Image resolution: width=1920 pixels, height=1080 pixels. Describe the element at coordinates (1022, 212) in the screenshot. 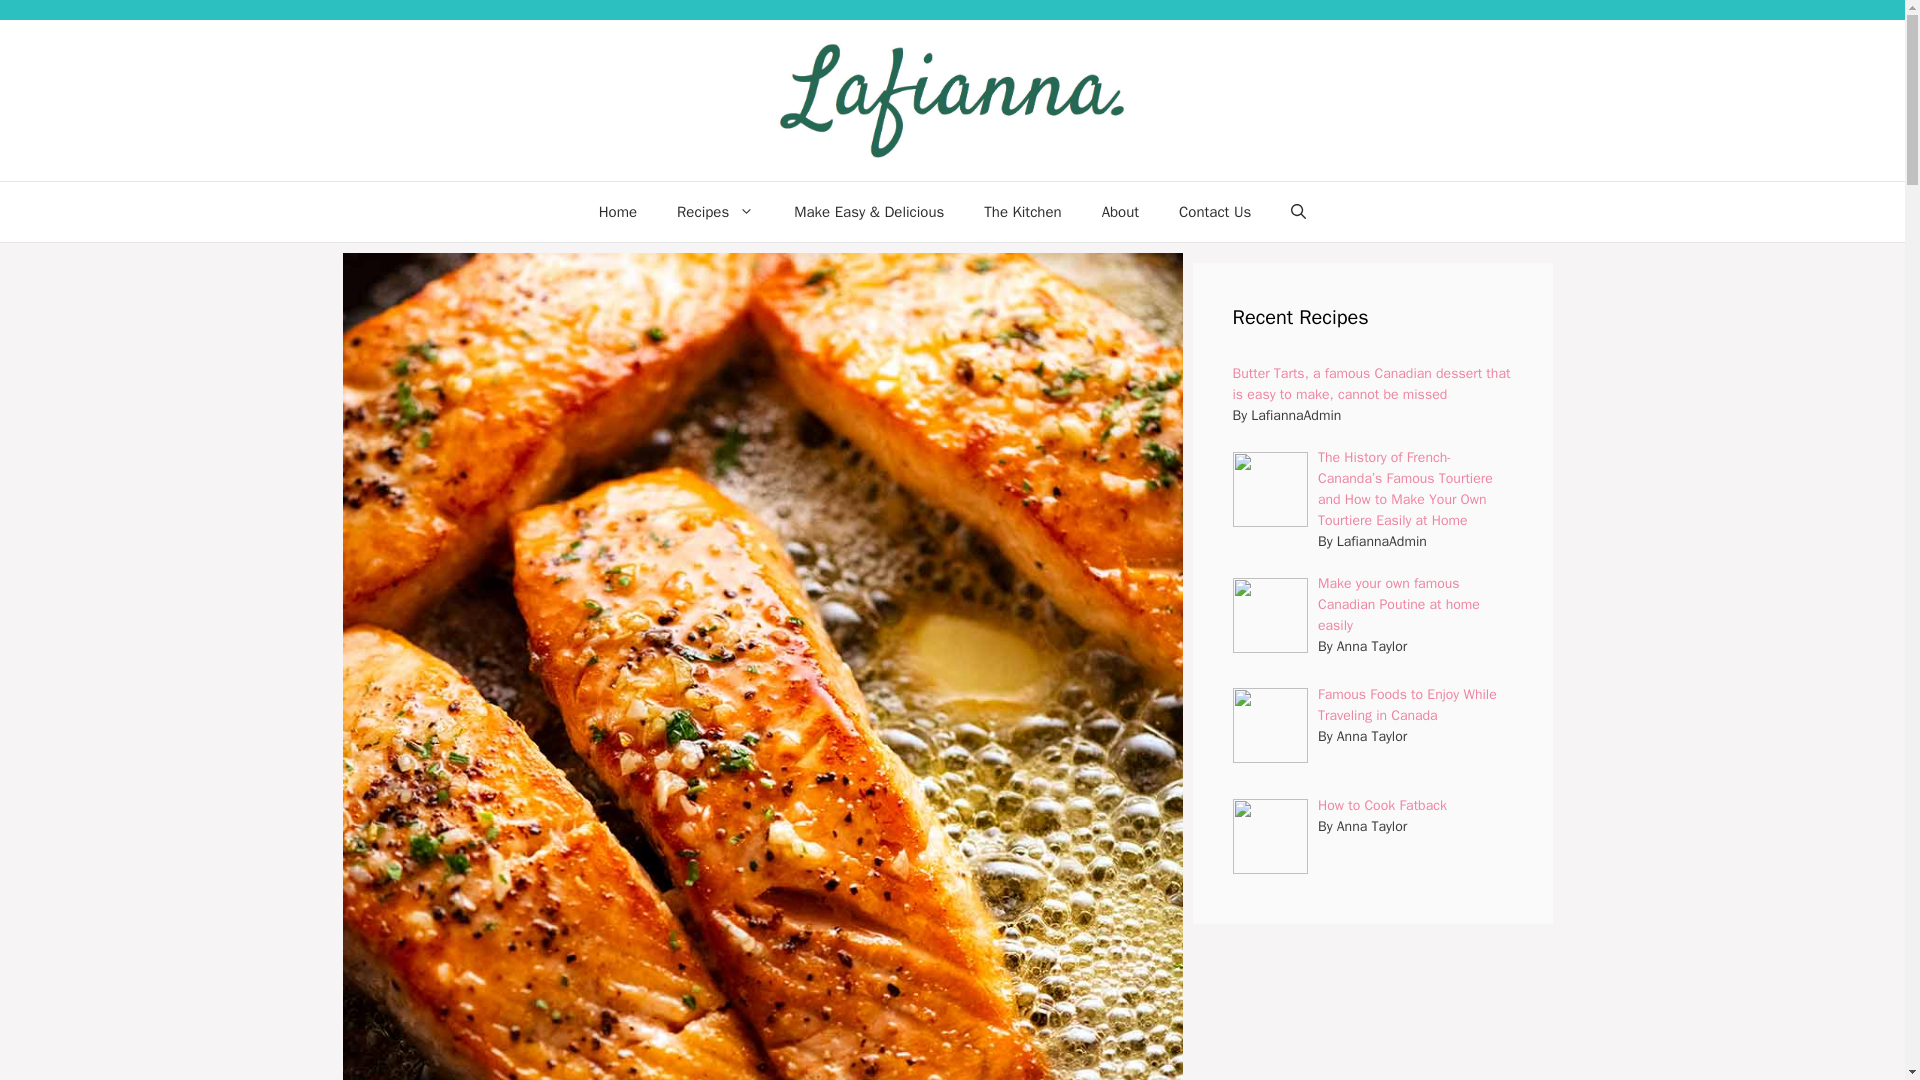

I see `The Kitchen` at that location.